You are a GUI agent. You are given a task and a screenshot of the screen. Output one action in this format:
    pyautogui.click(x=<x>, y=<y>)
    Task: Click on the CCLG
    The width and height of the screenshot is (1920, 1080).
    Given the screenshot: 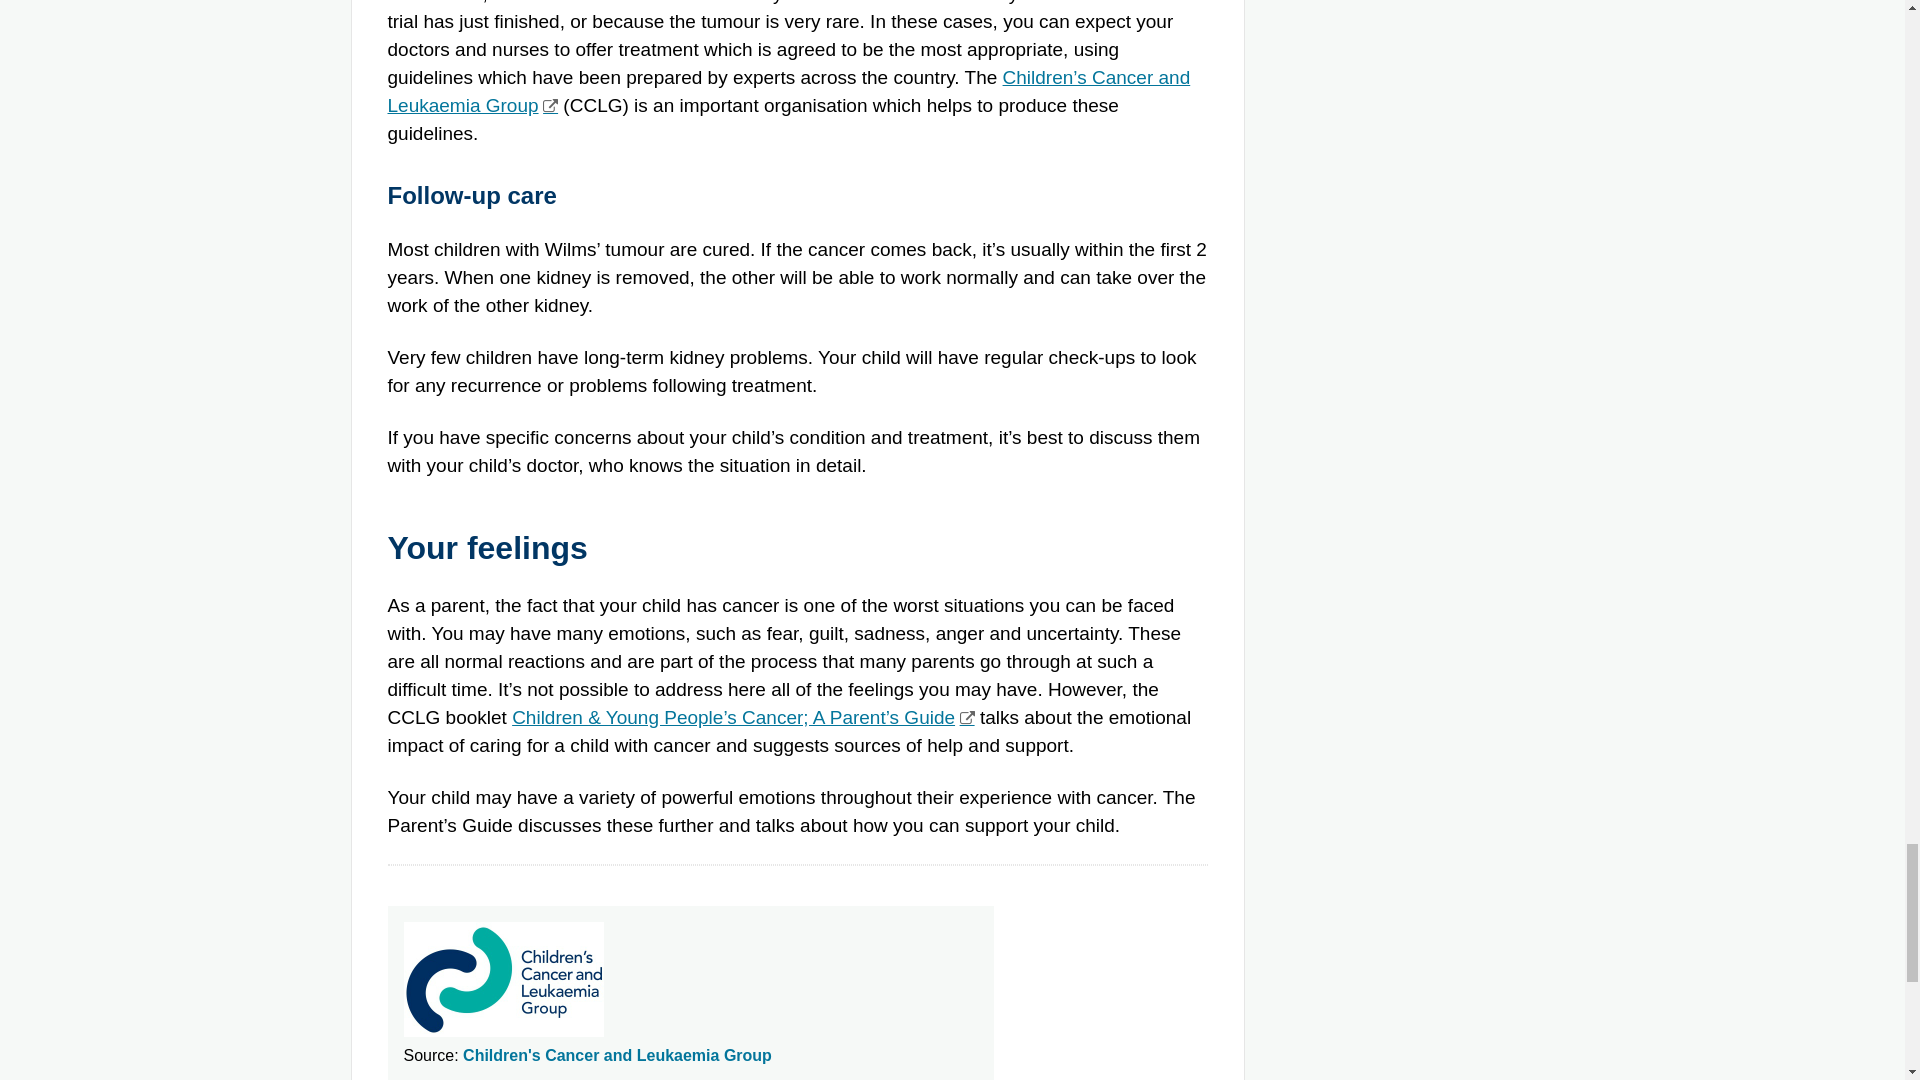 What is the action you would take?
    pyautogui.click(x=742, y=717)
    